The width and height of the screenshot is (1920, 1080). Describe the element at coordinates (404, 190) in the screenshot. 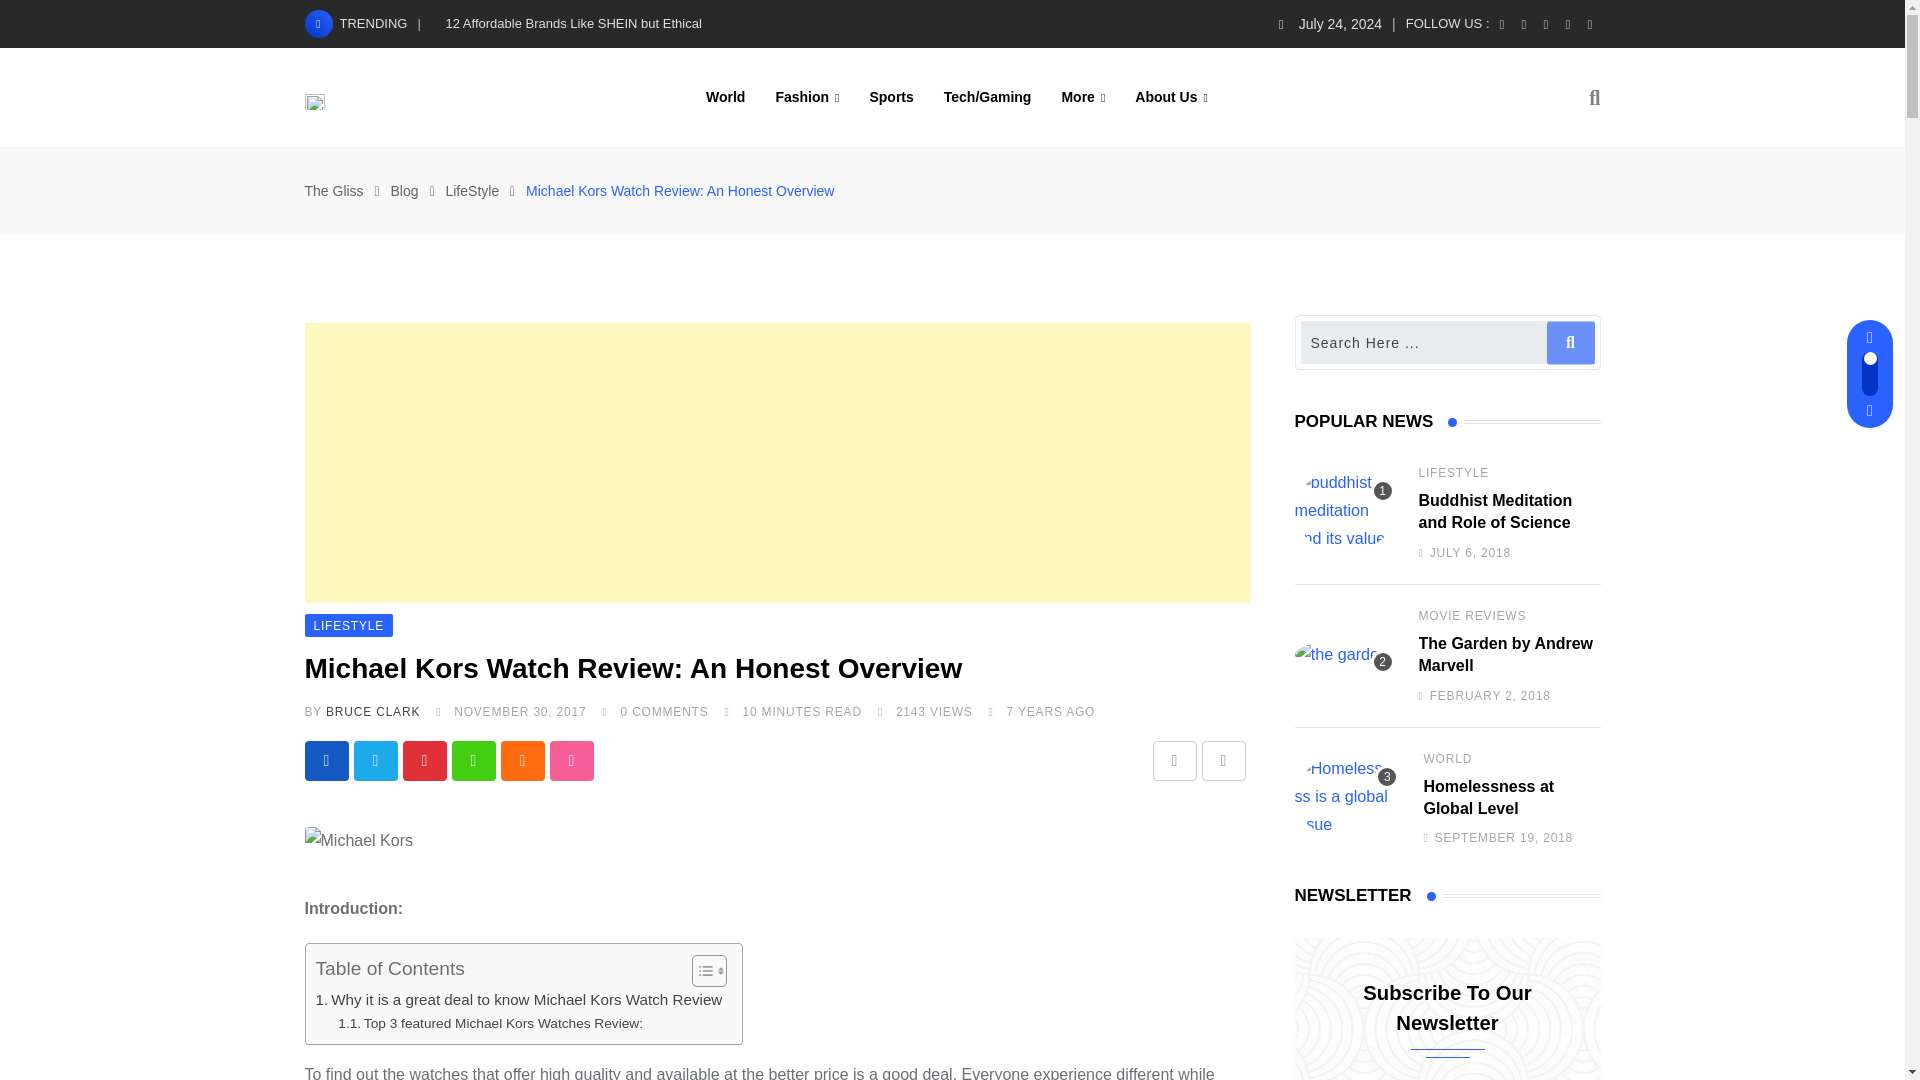

I see `Go to Blog.` at that location.